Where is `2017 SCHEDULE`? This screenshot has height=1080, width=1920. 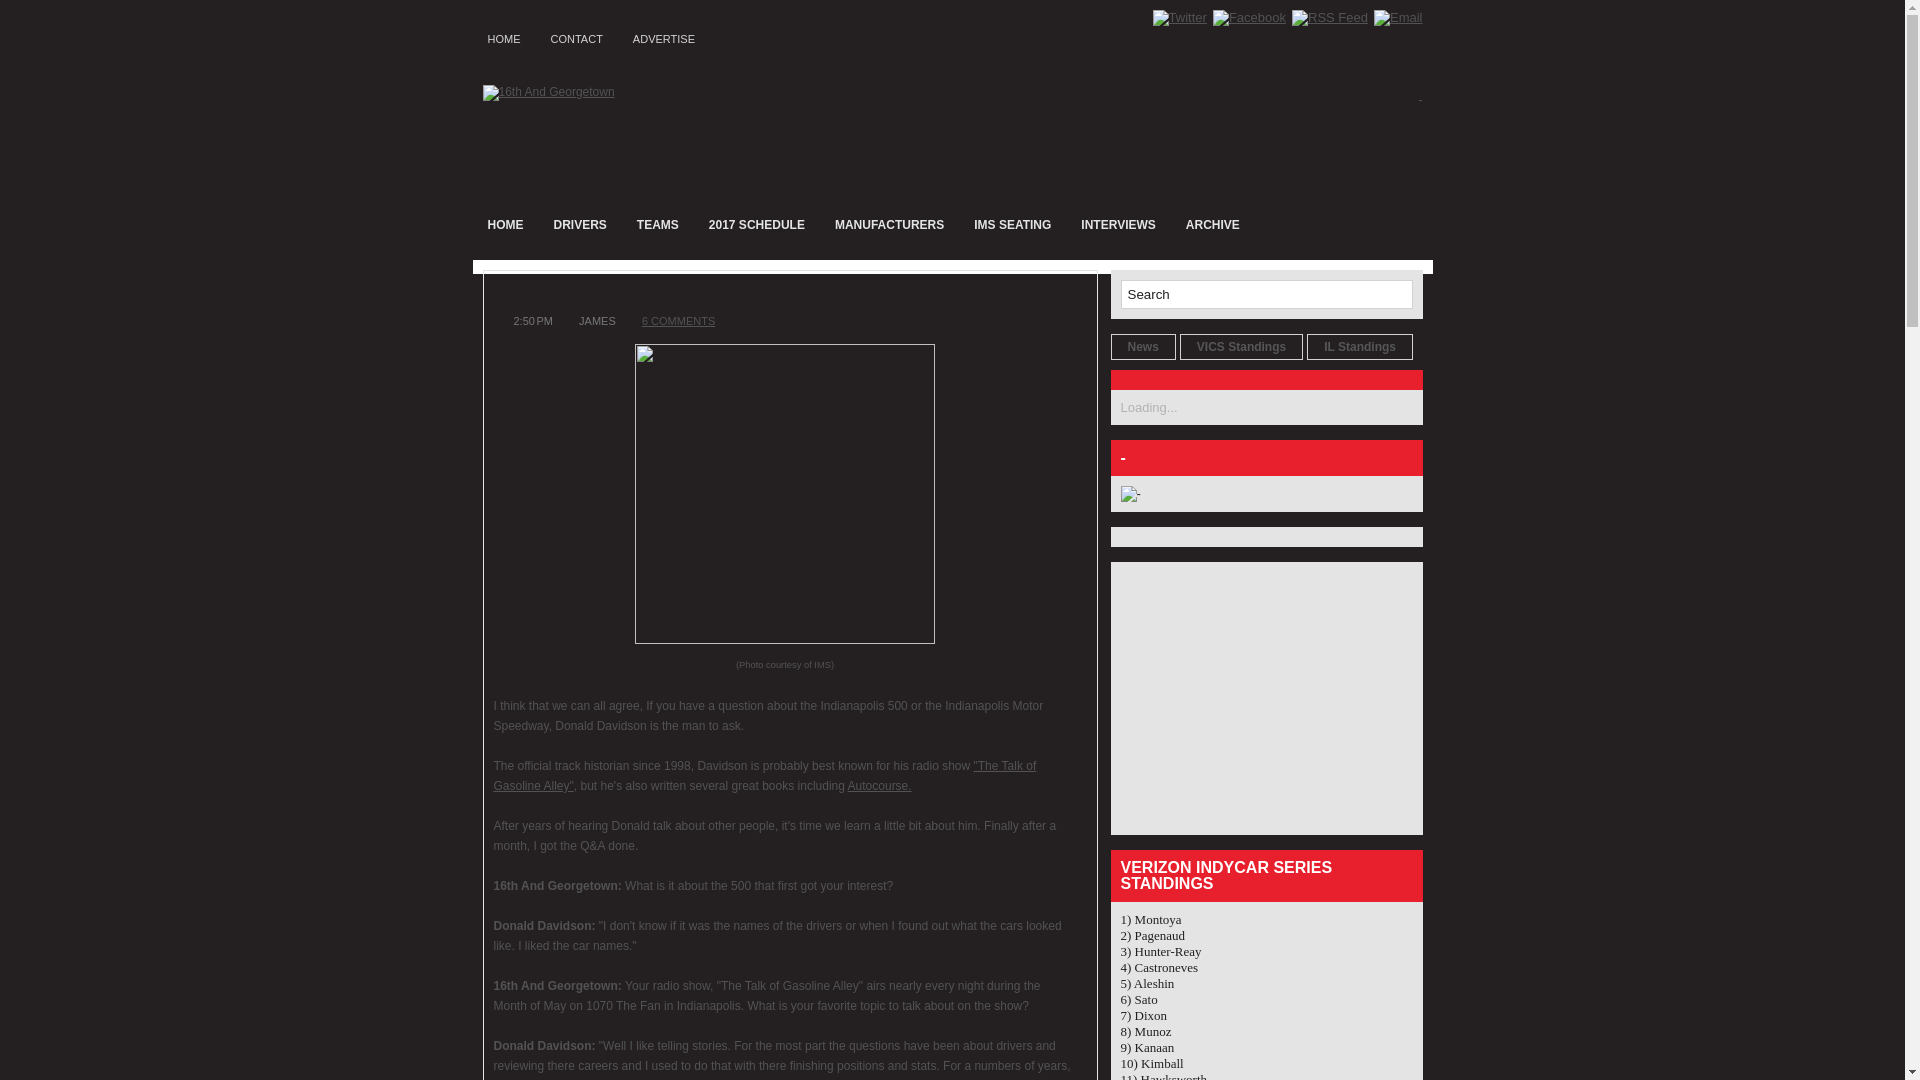 2017 SCHEDULE is located at coordinates (757, 224).